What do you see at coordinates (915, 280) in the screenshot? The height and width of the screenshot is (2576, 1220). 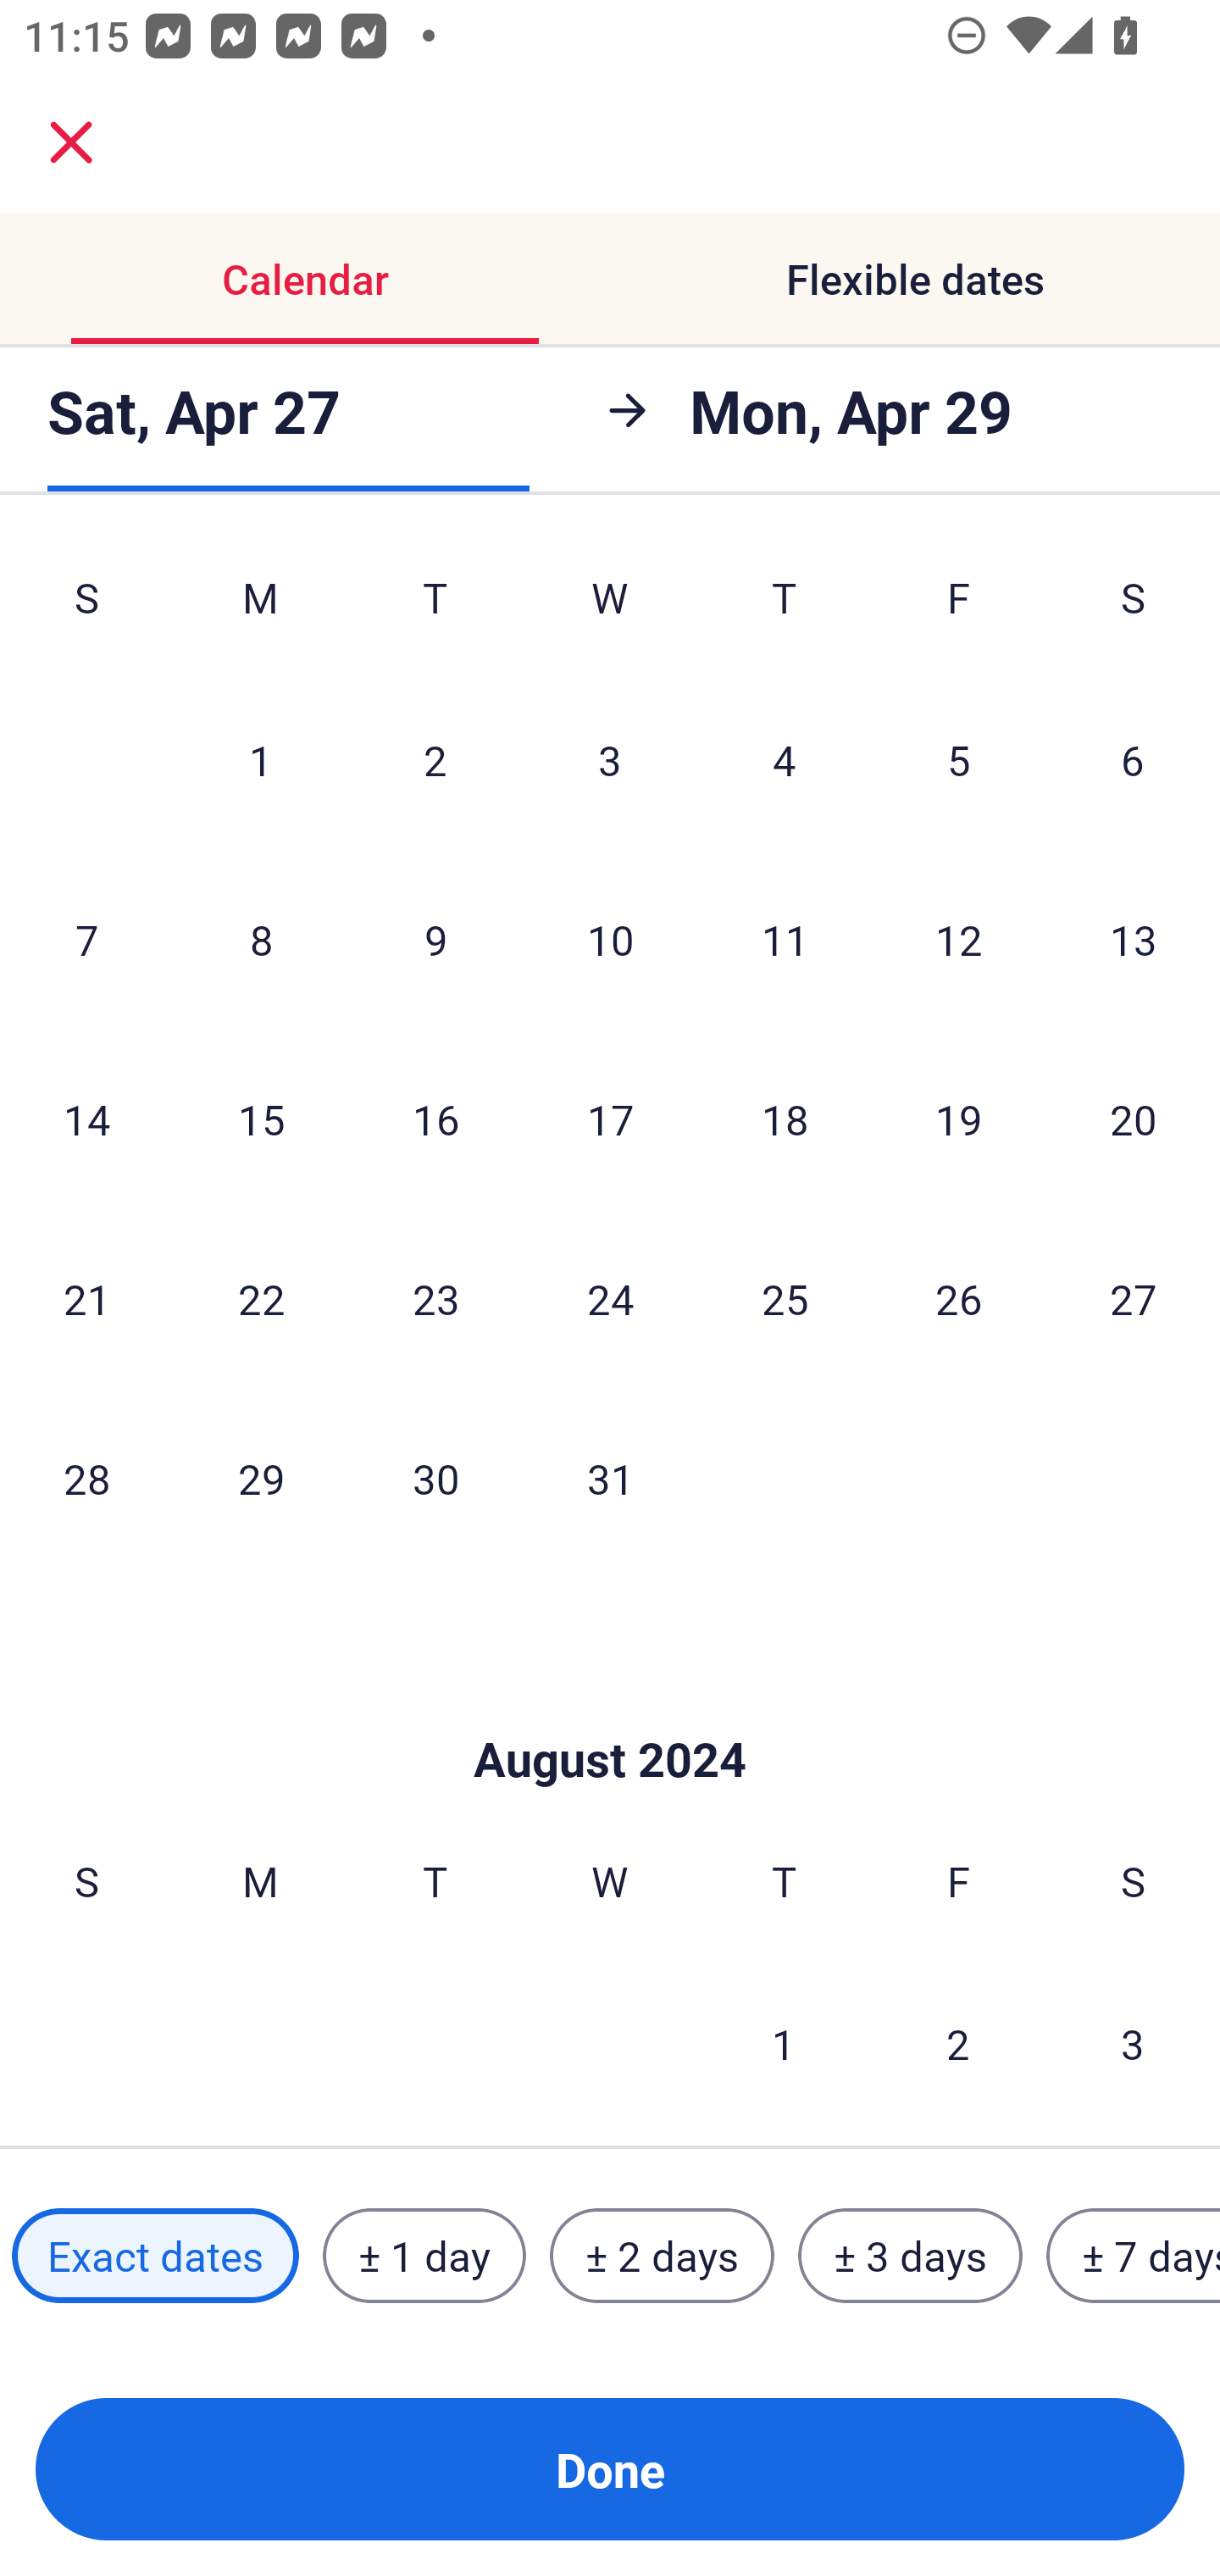 I see `Flexible dates` at bounding box center [915, 280].